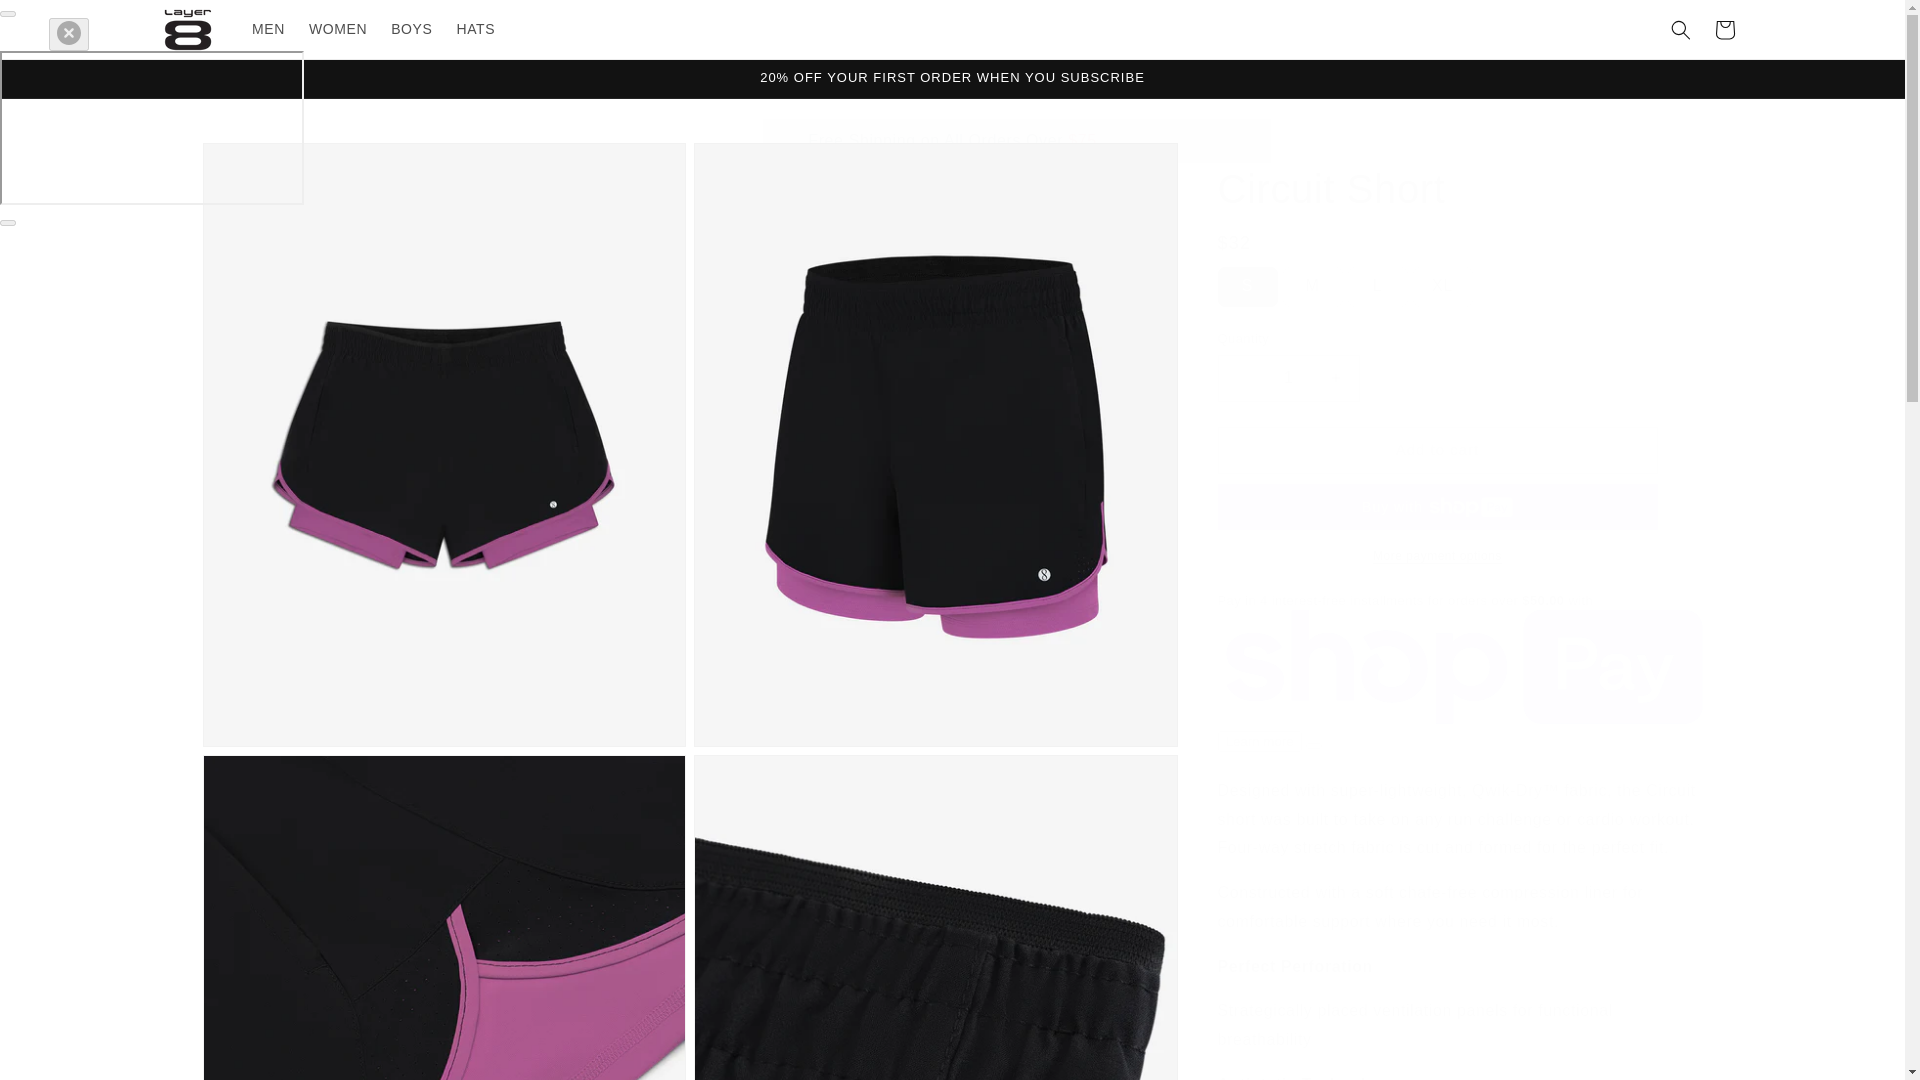 This screenshot has height=1080, width=1920. I want to click on Skip to content, so click(60, 23).